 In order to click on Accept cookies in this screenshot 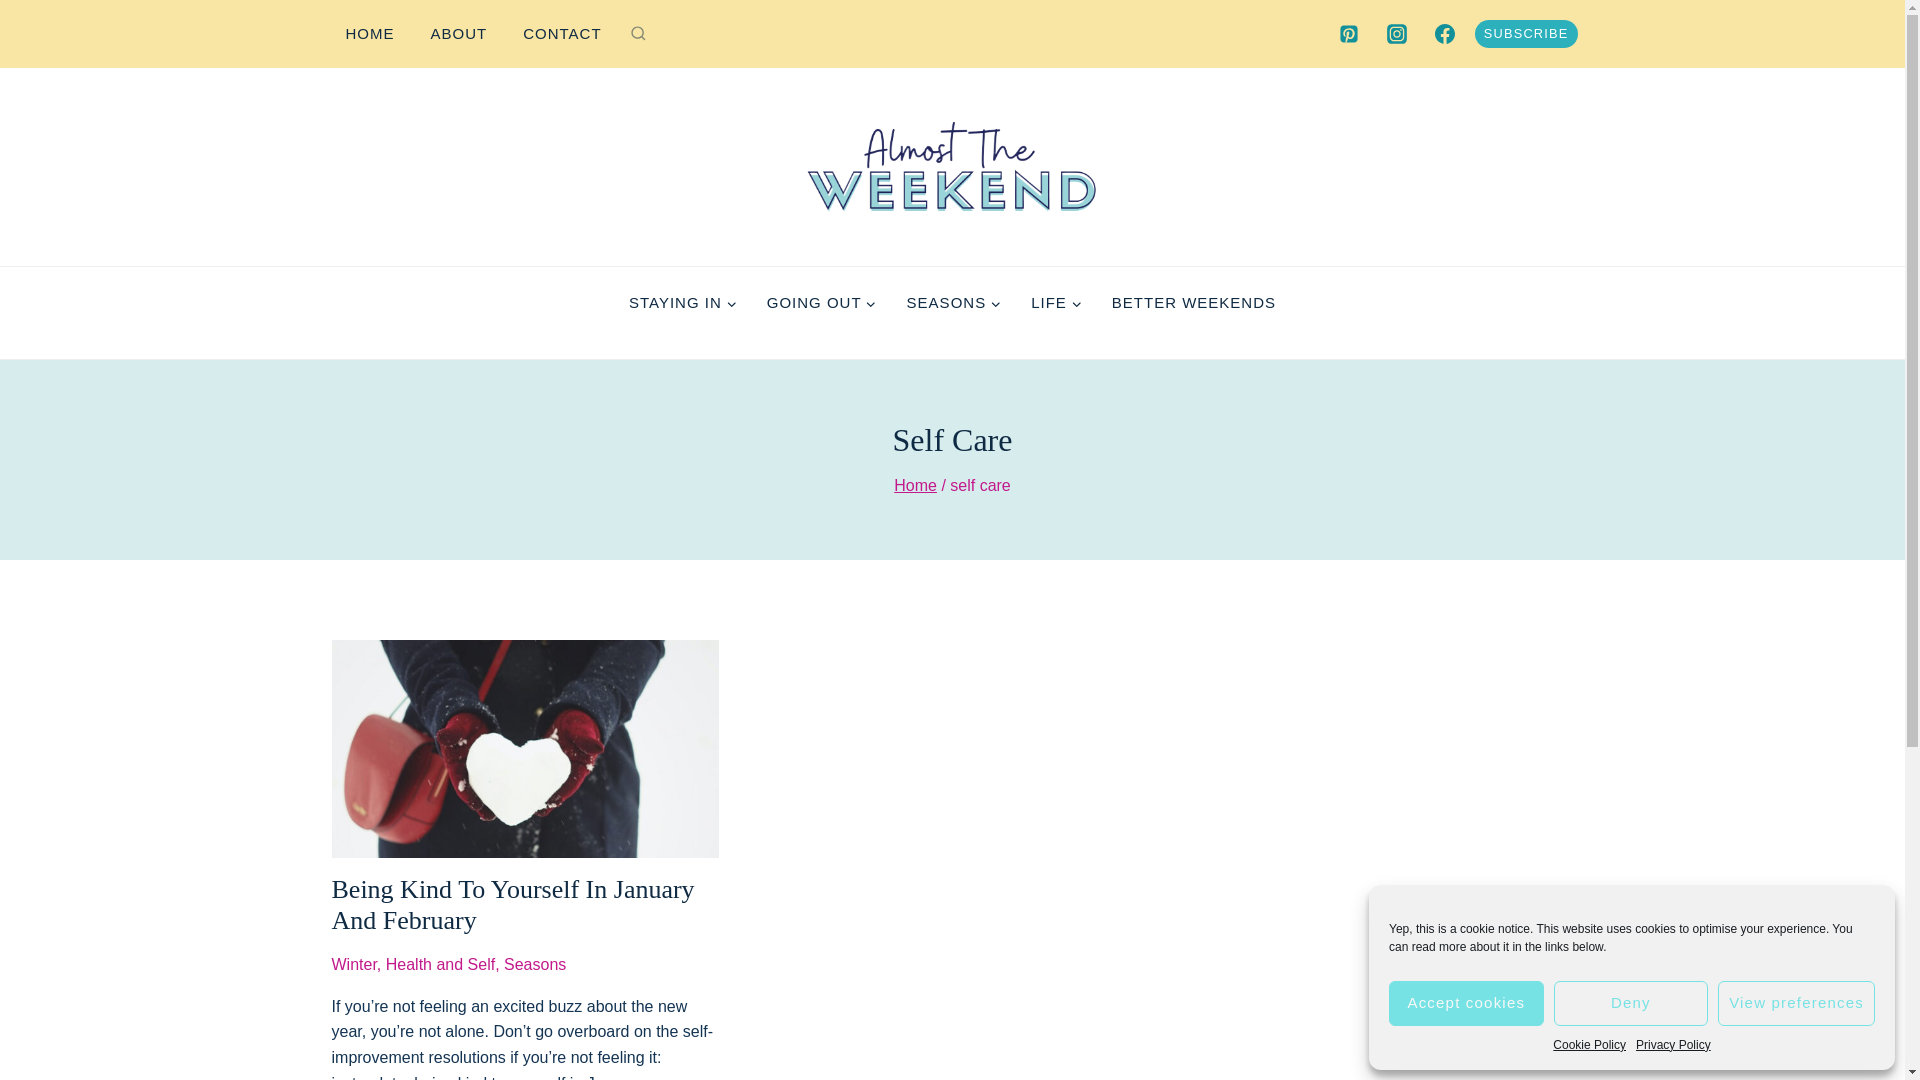, I will do `click(1466, 1003)`.